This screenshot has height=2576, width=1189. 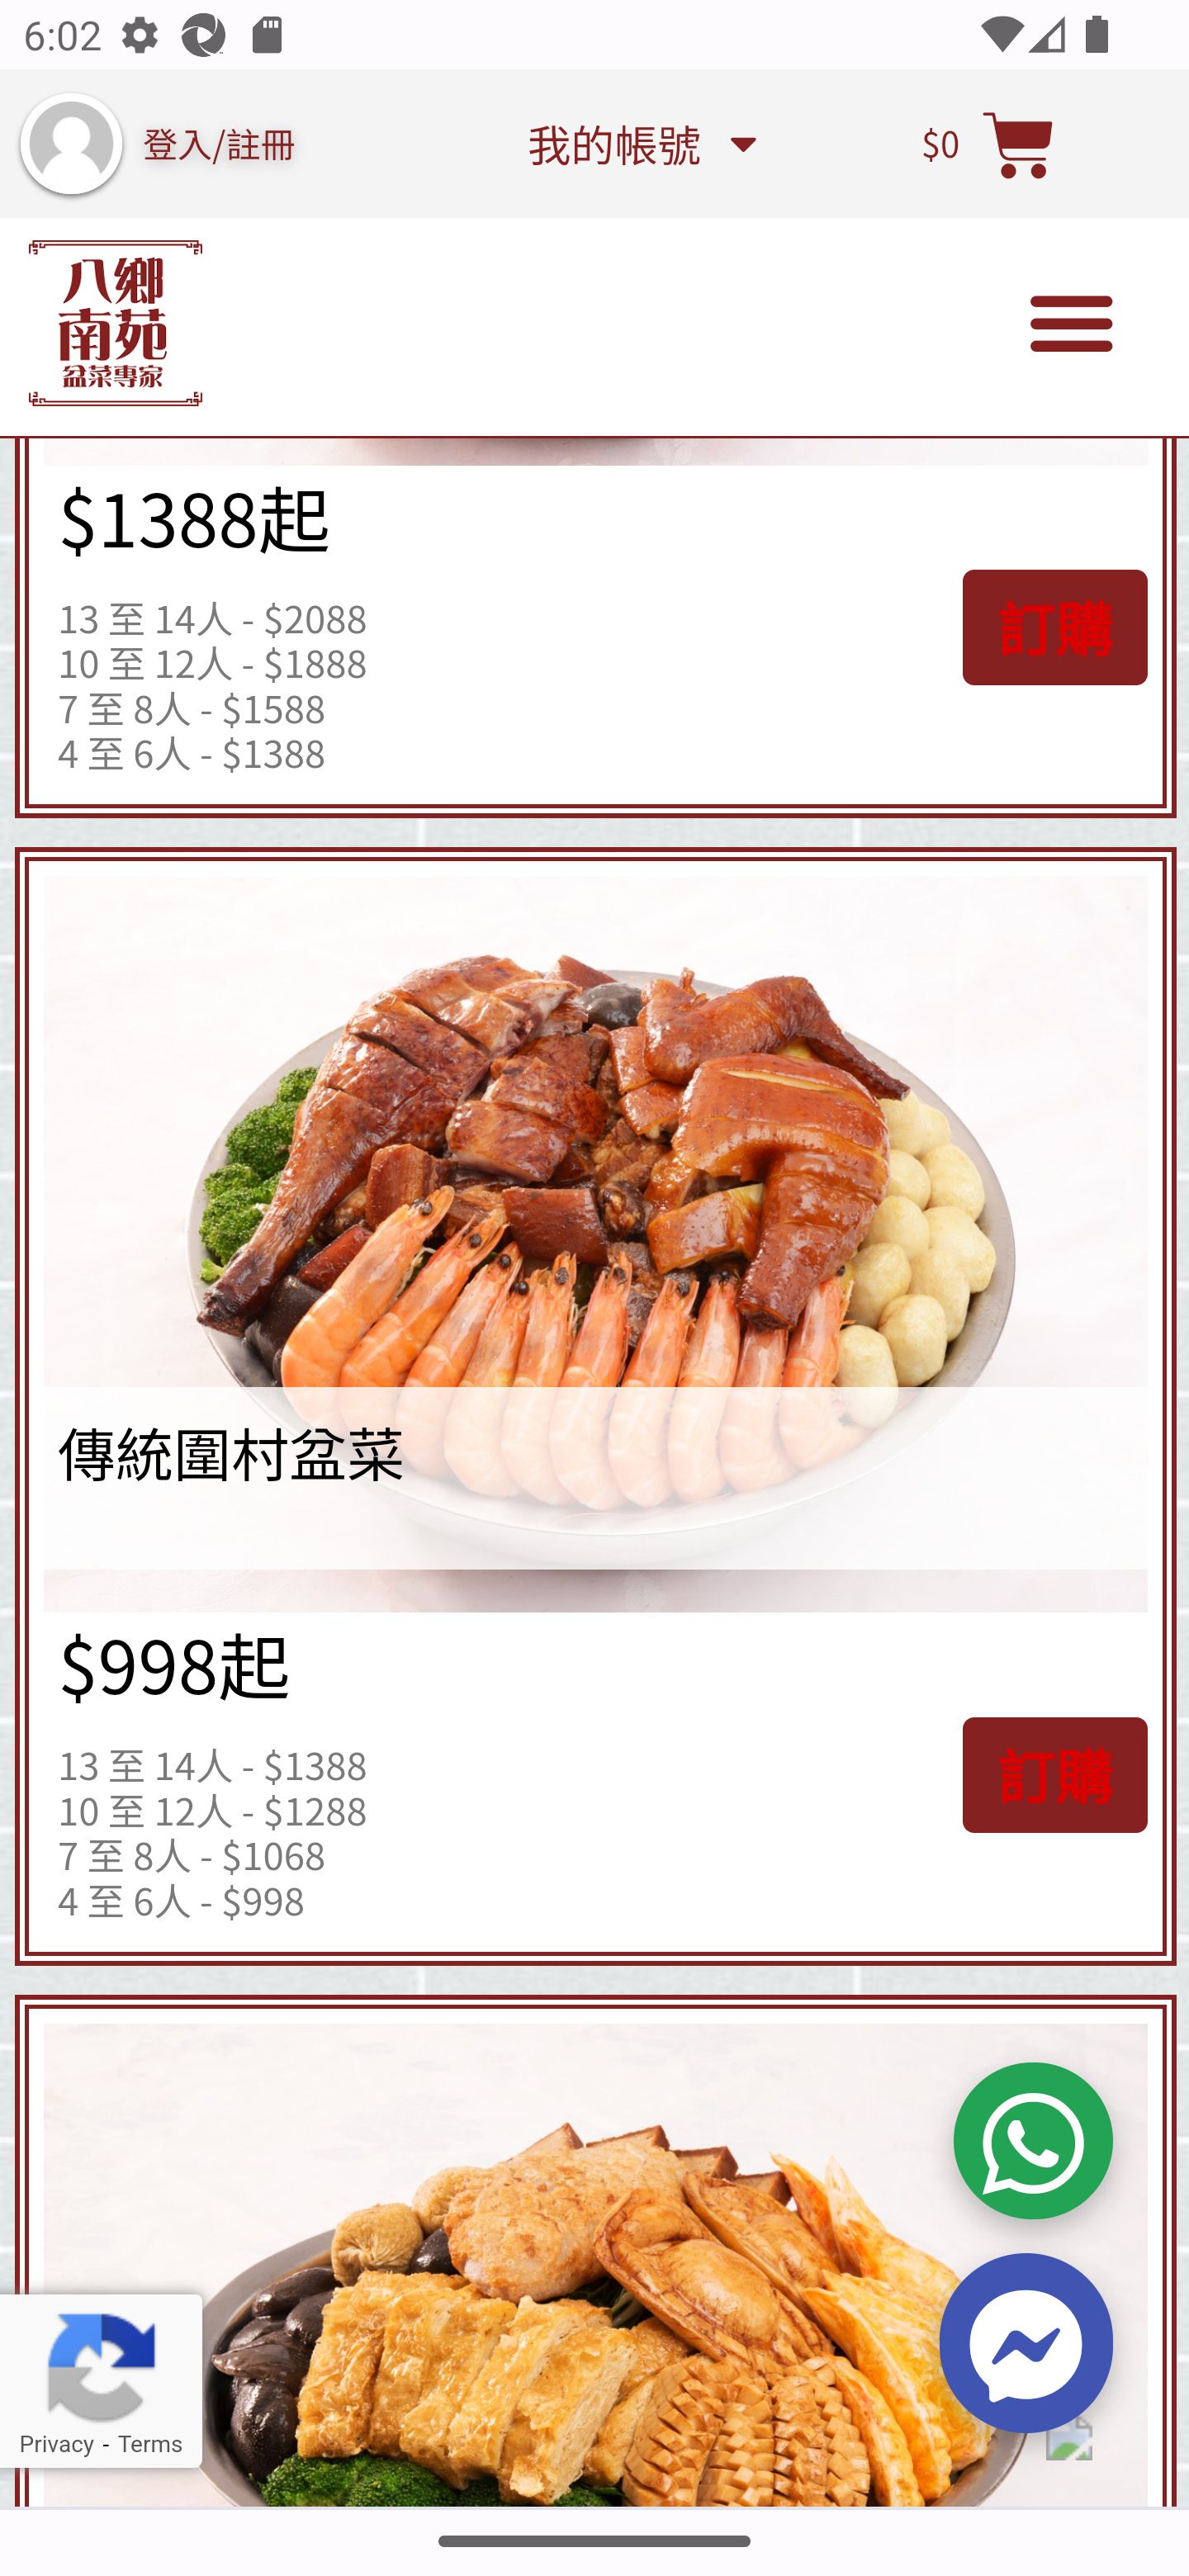 I want to click on 訂購, so click(x=1054, y=628).